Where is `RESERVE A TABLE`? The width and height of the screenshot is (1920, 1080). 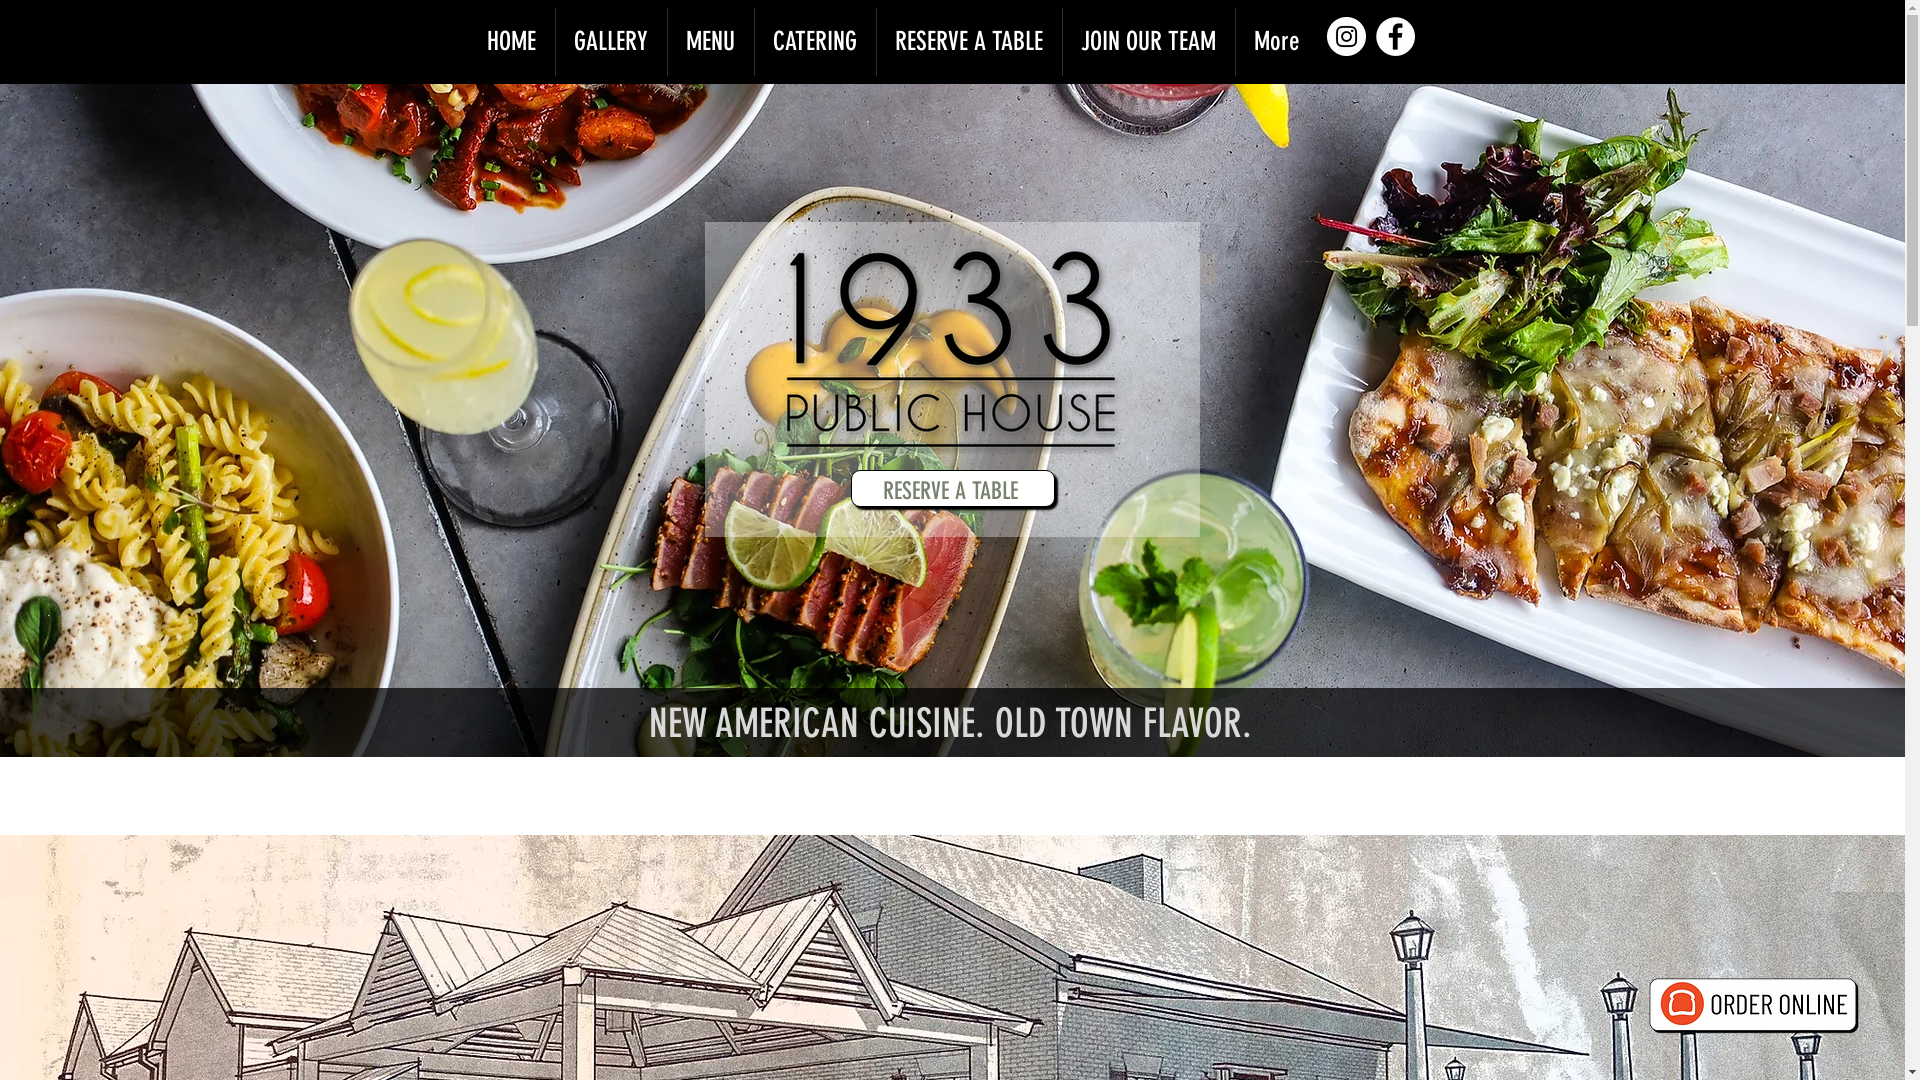 RESERVE A TABLE is located at coordinates (968, 42).